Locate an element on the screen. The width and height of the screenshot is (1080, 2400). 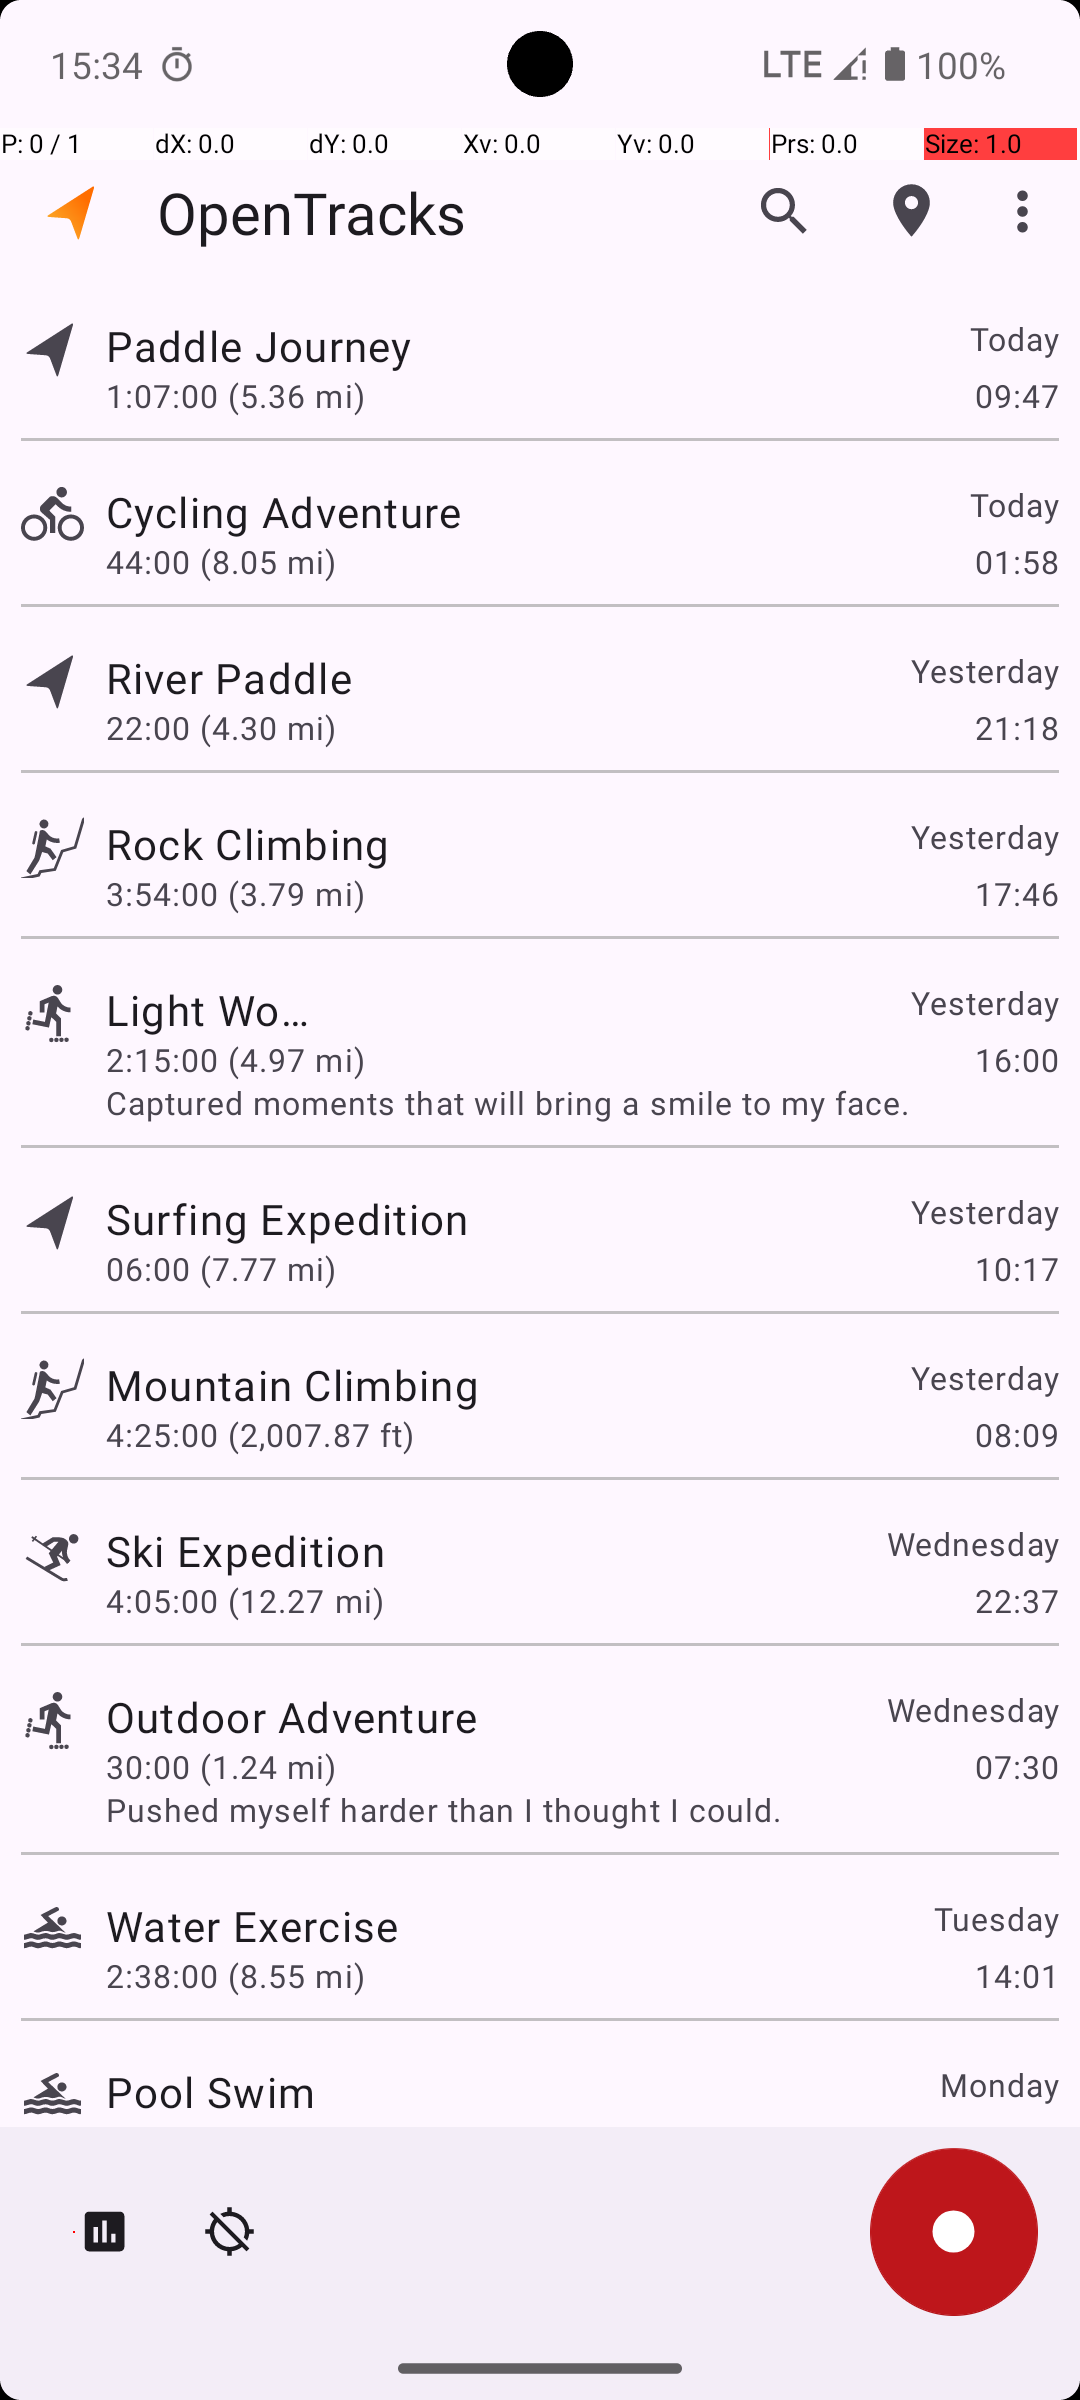
Cycling Adventure is located at coordinates (292, 512).